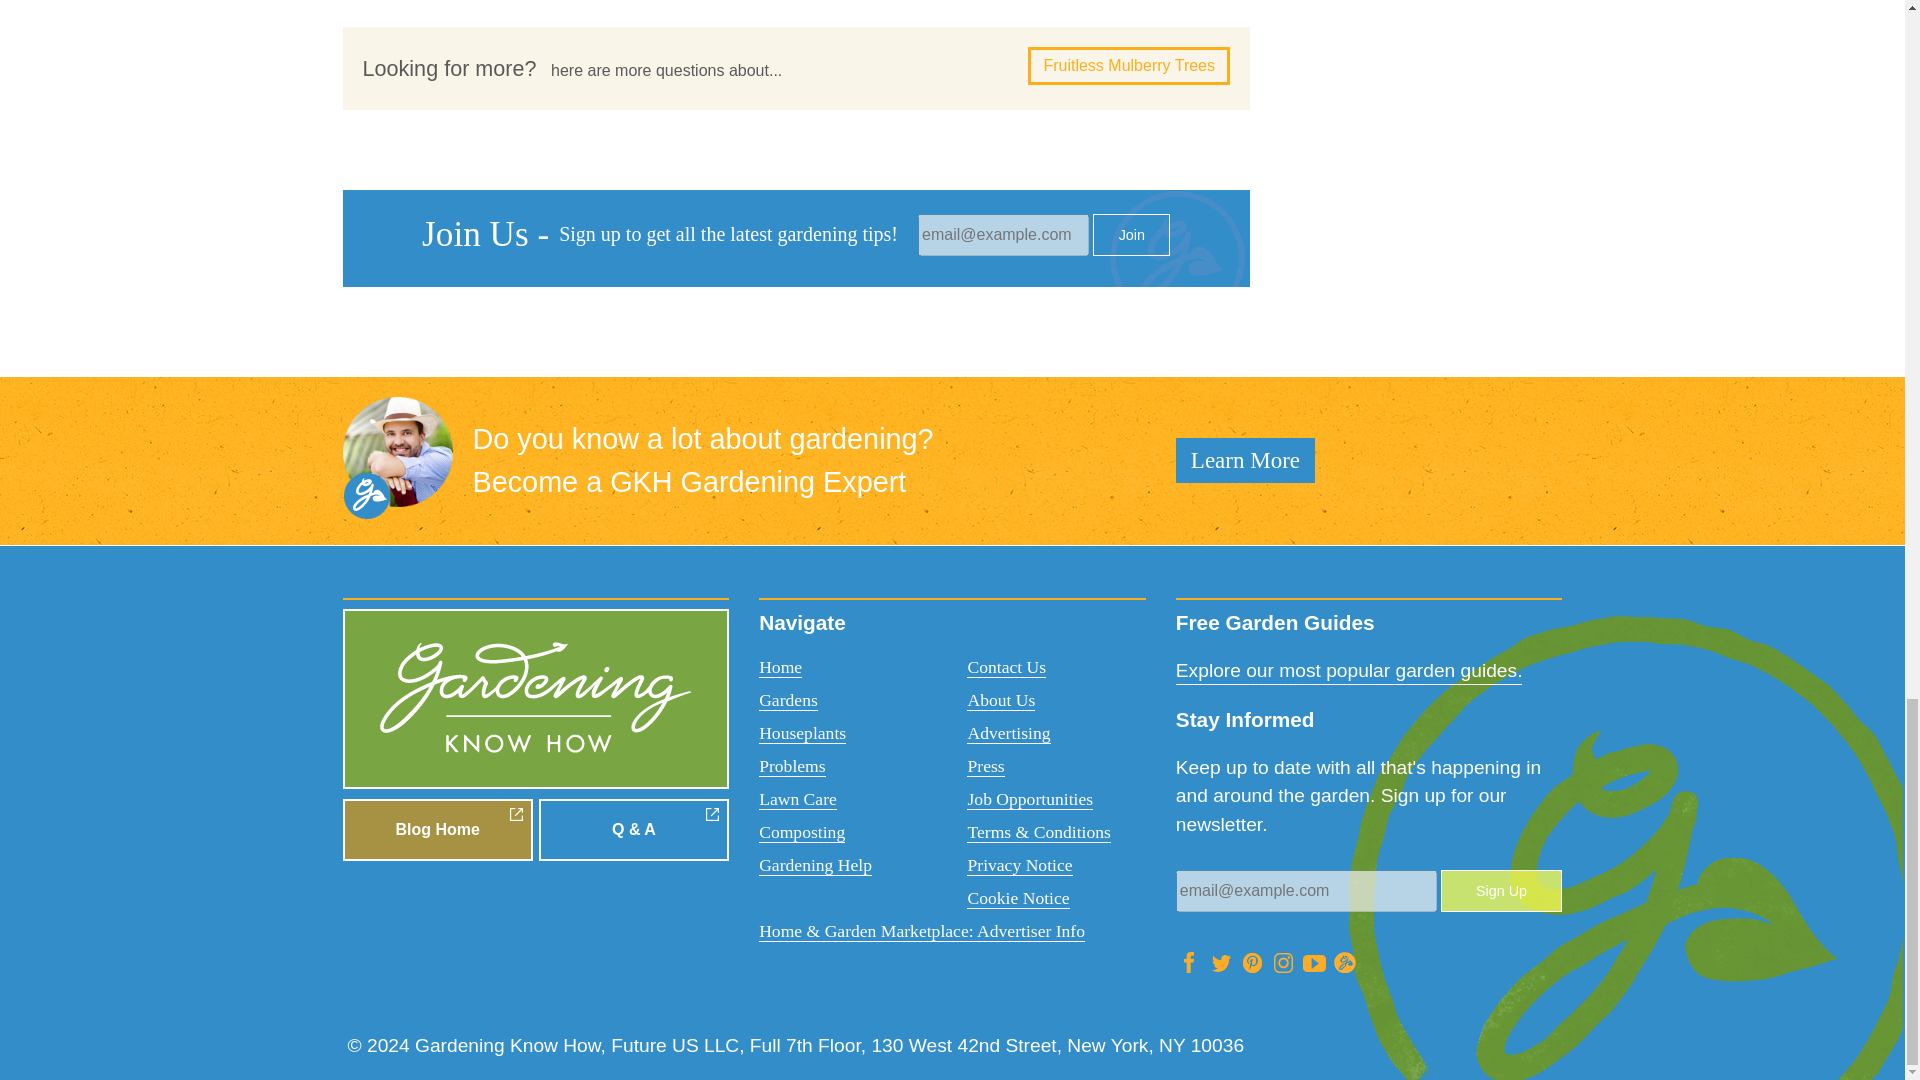  I want to click on Fruitless Mulberry Trees, so click(1128, 66).